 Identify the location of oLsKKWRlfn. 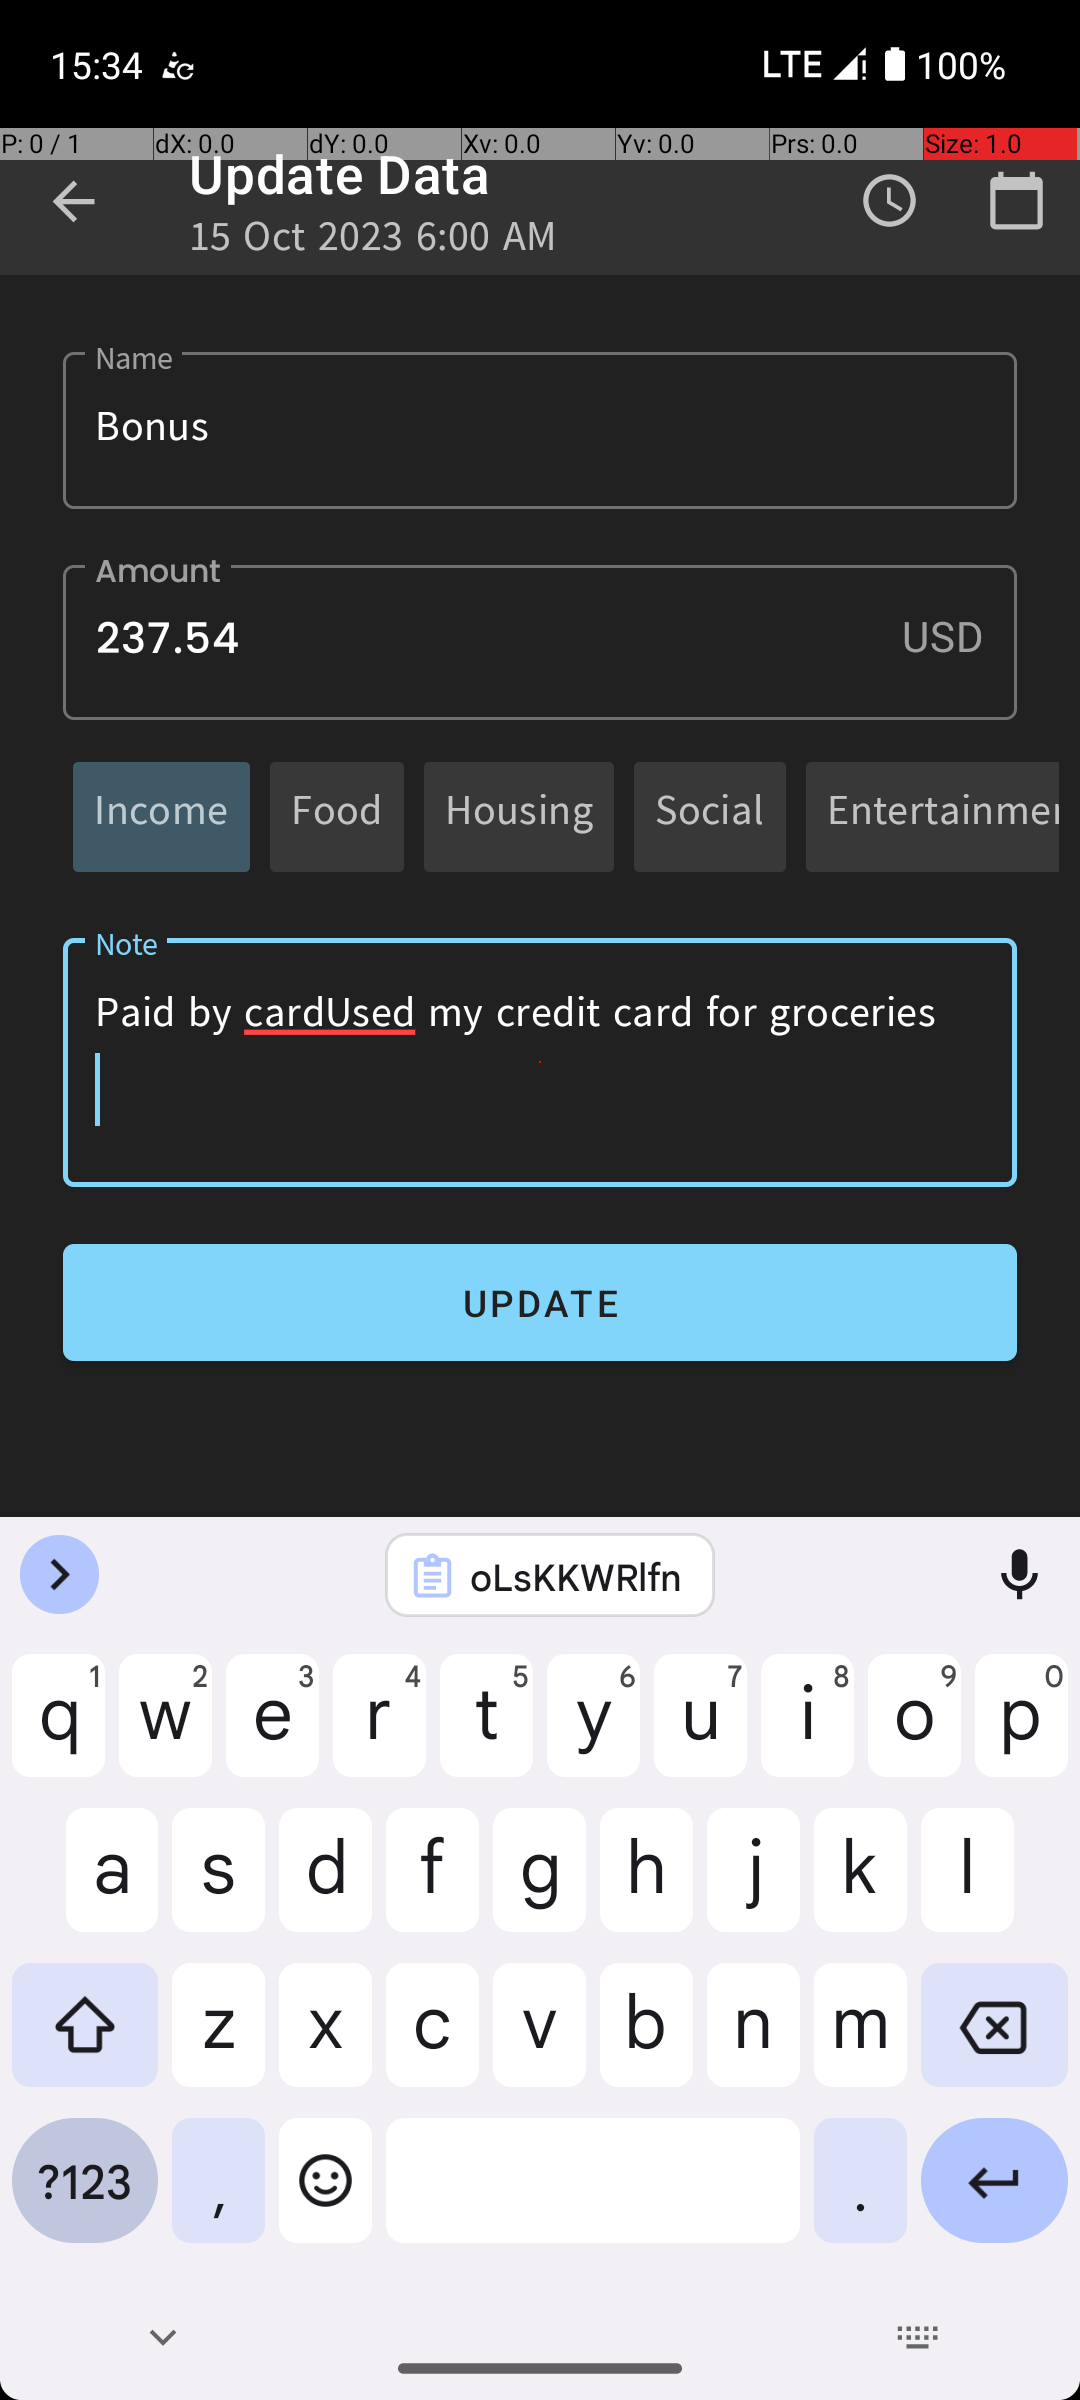
(576, 1576).